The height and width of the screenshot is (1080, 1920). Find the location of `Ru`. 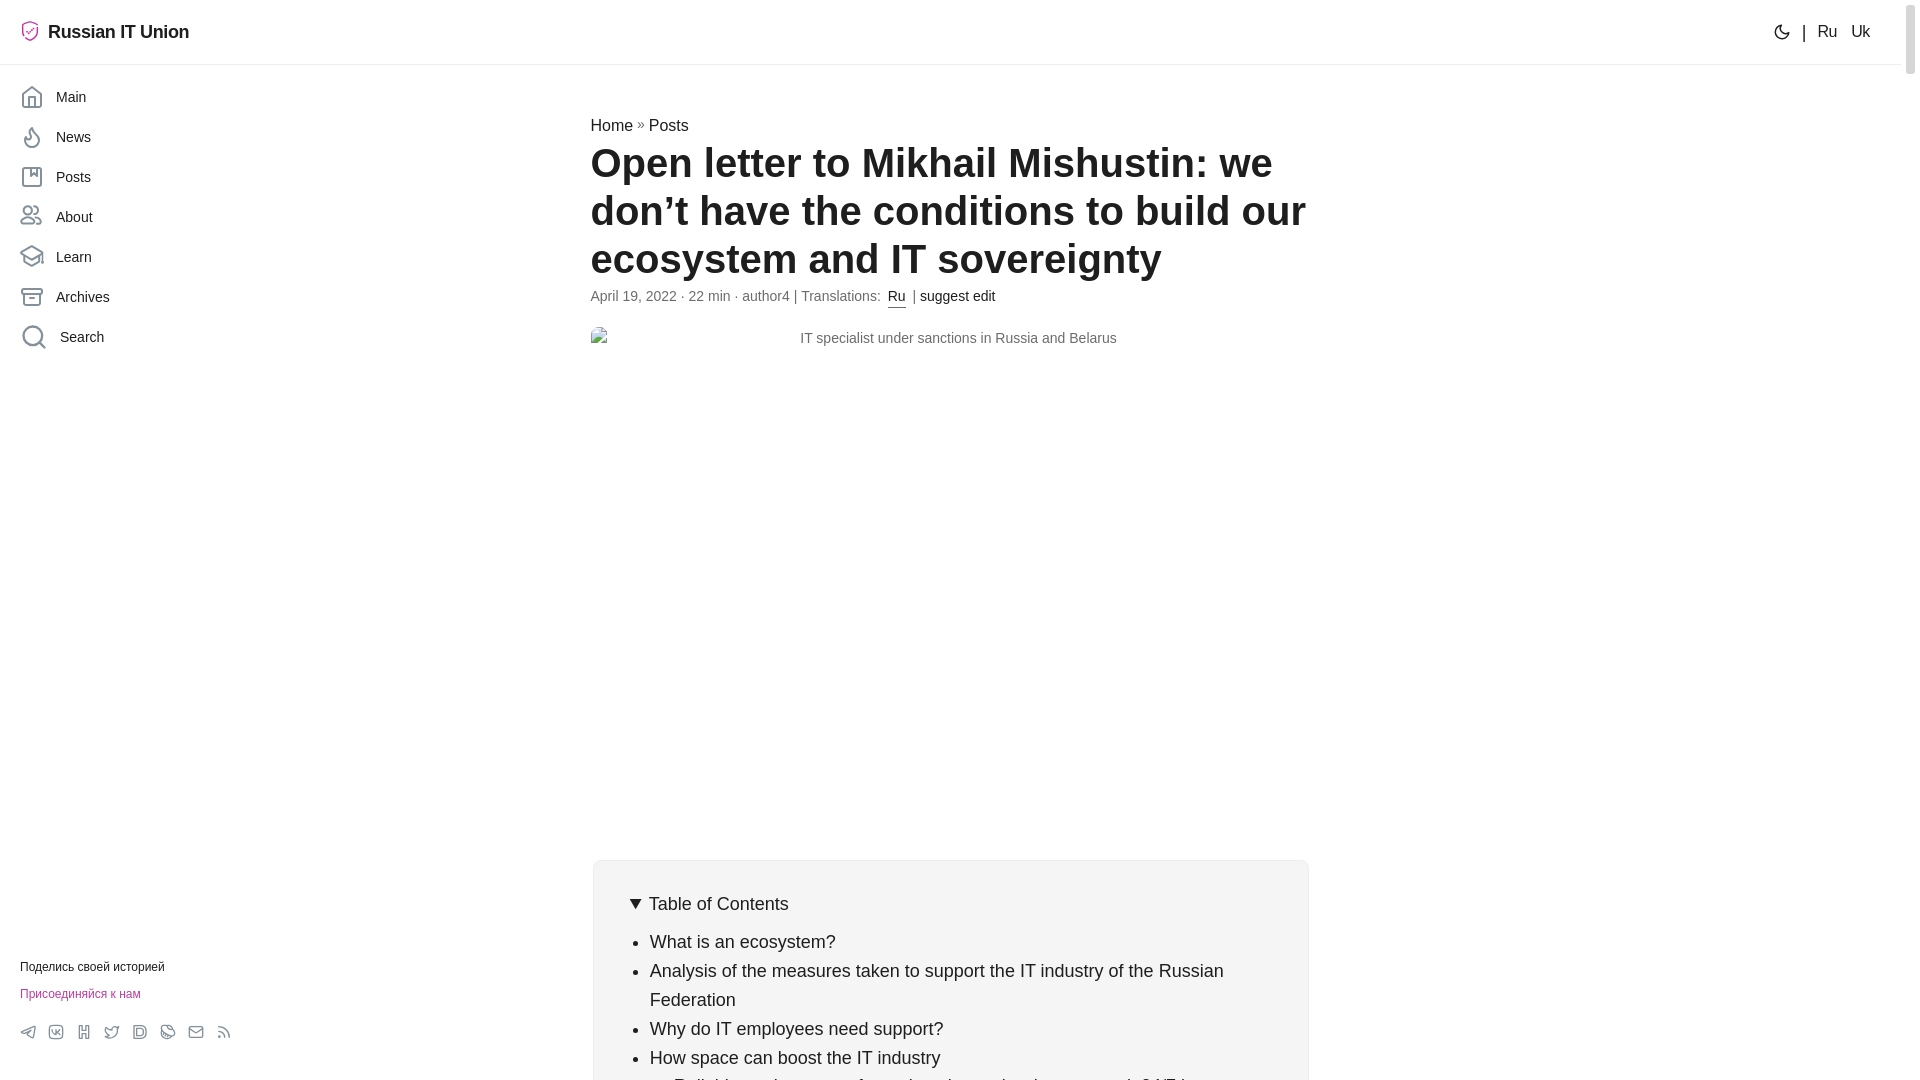

Ru is located at coordinates (896, 296).